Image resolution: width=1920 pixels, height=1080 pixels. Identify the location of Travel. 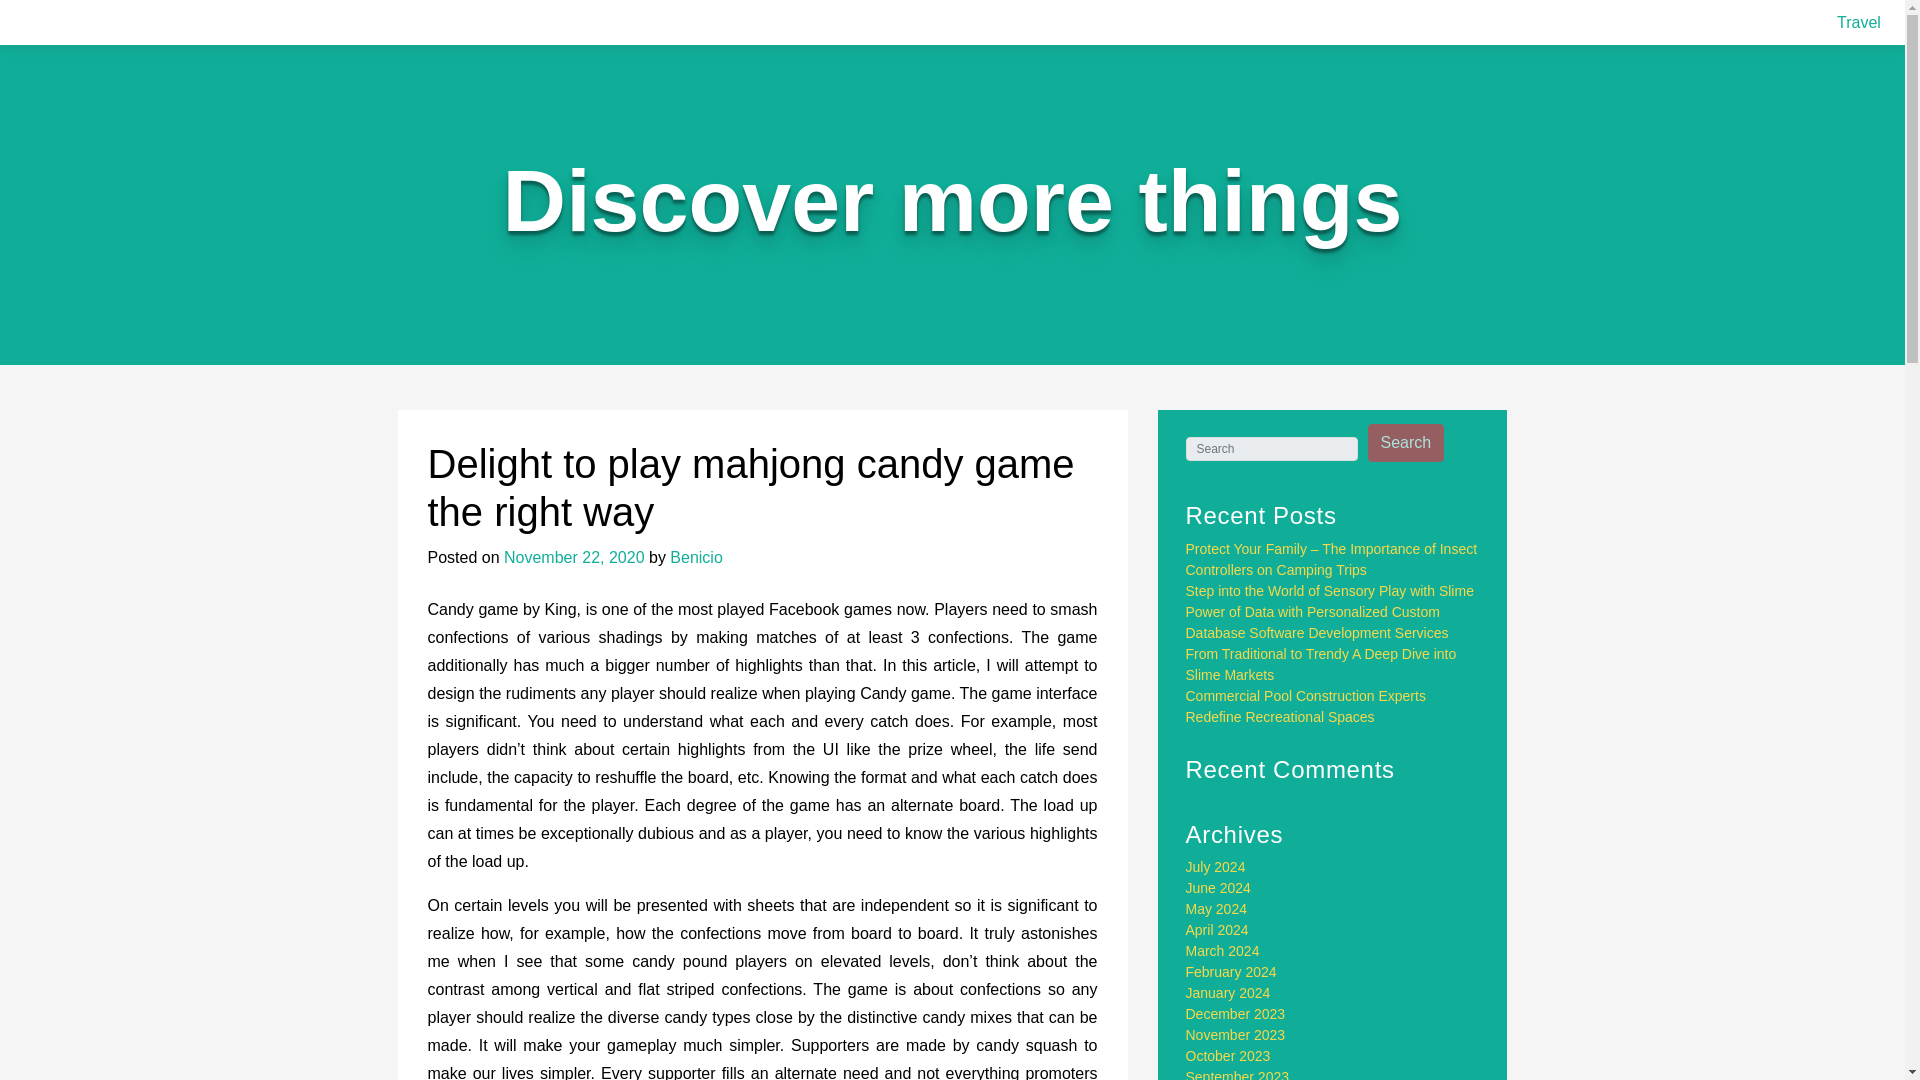
(1859, 22).